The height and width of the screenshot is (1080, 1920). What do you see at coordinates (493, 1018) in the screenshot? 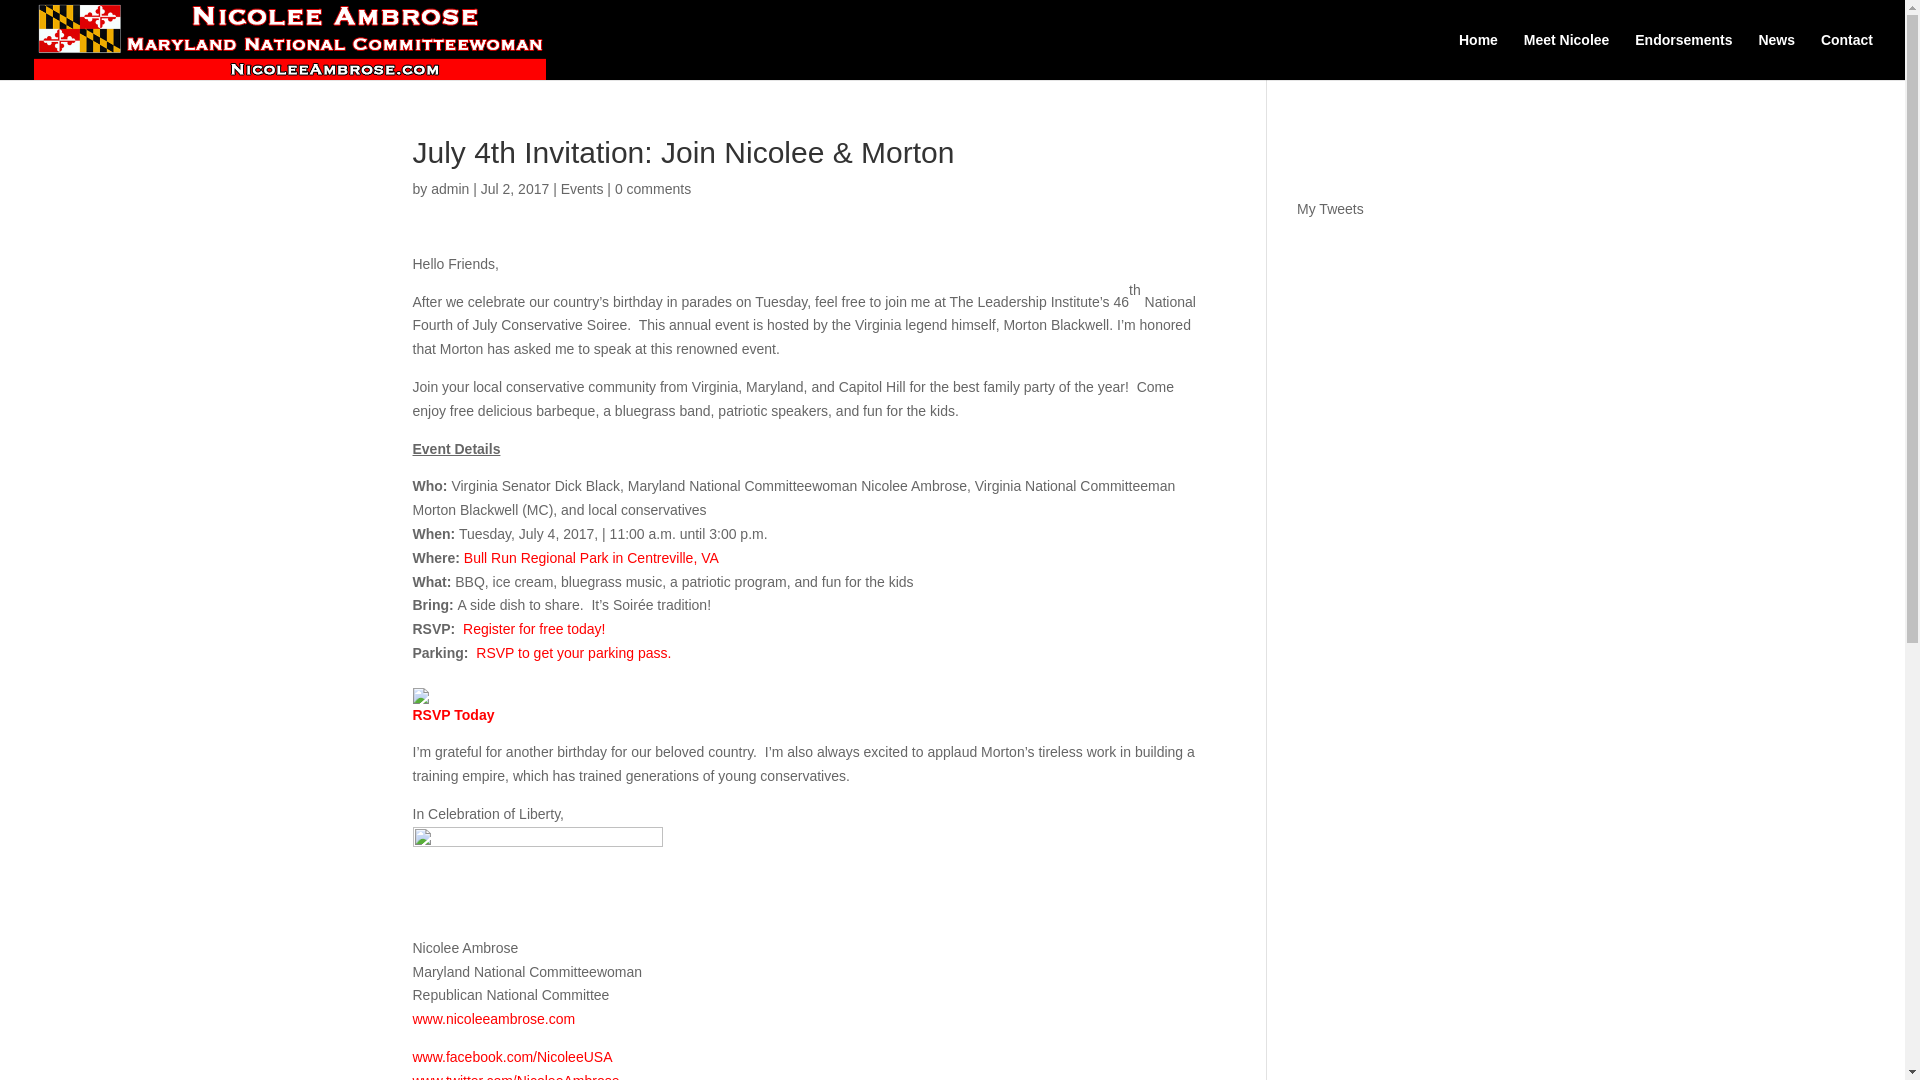
I see `www.nicoleeambrose.com` at bounding box center [493, 1018].